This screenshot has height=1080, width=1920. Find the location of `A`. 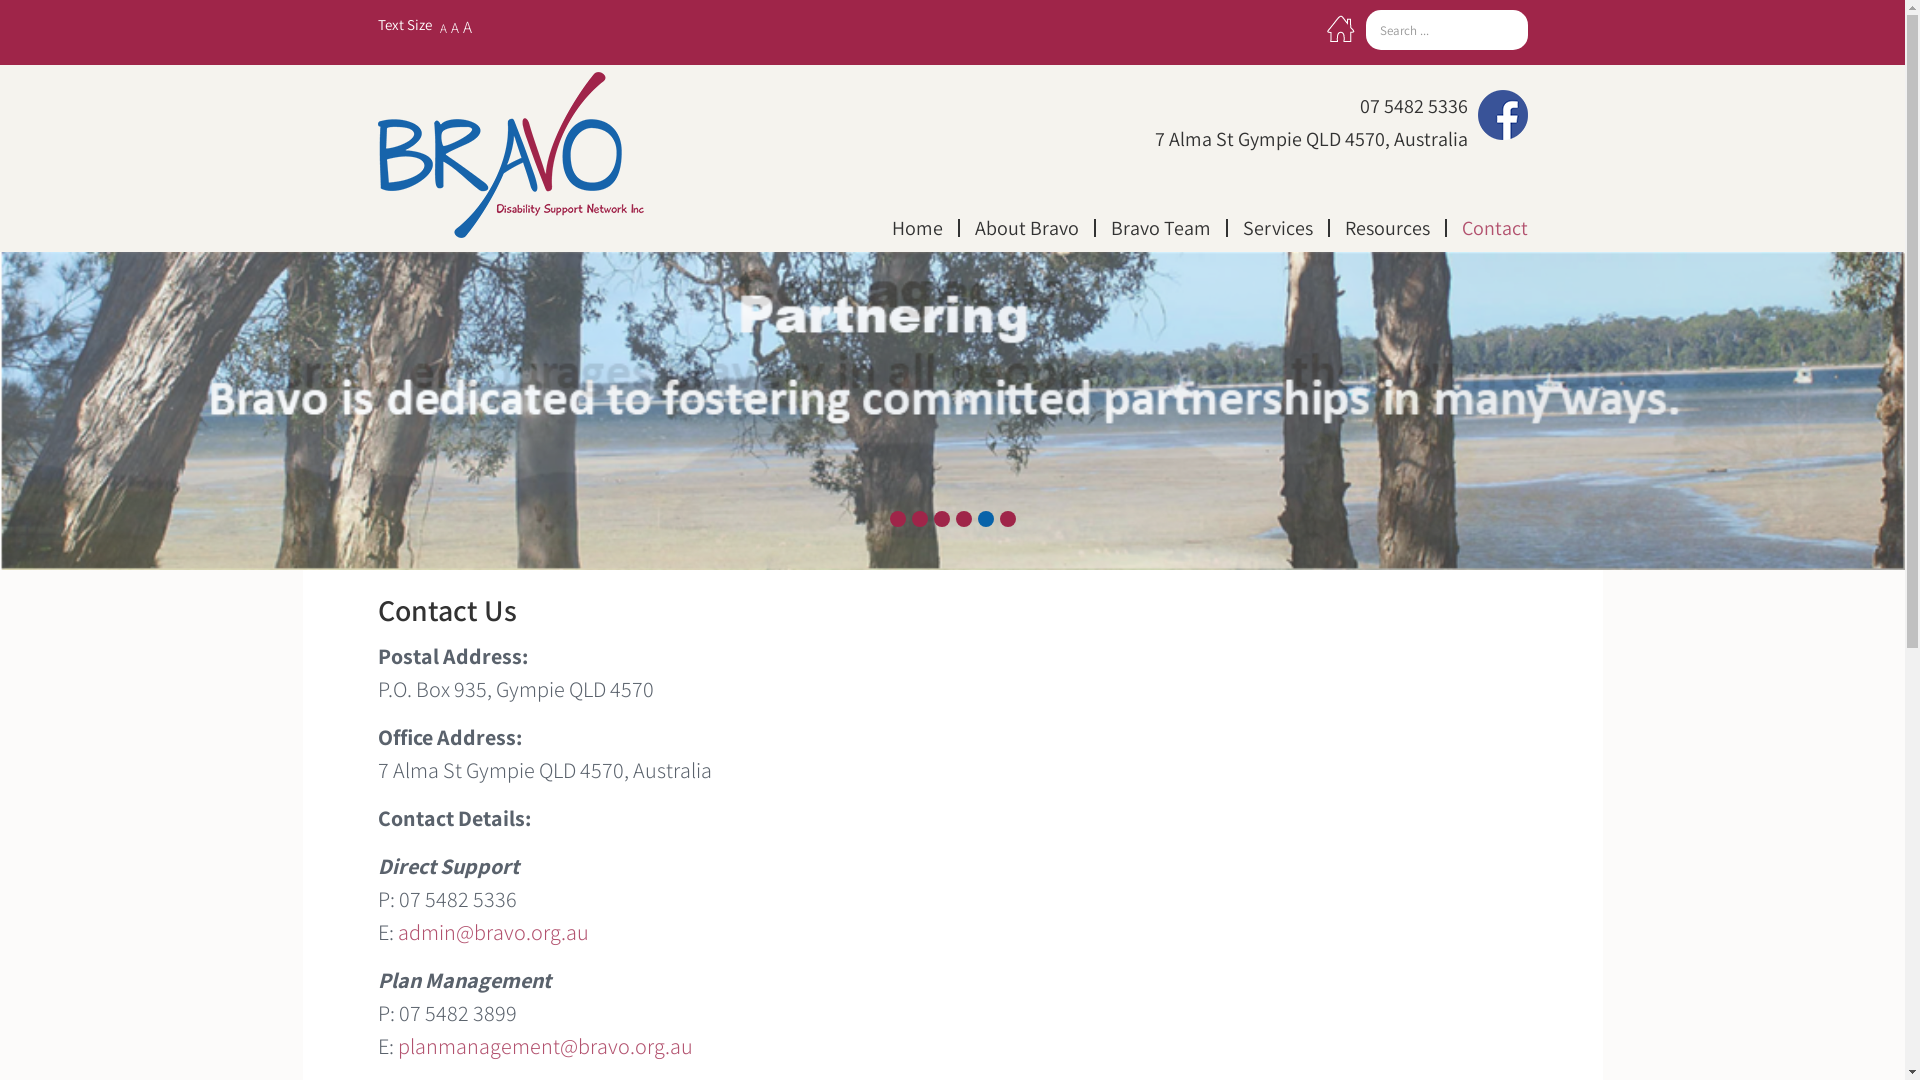

A is located at coordinates (444, 28).